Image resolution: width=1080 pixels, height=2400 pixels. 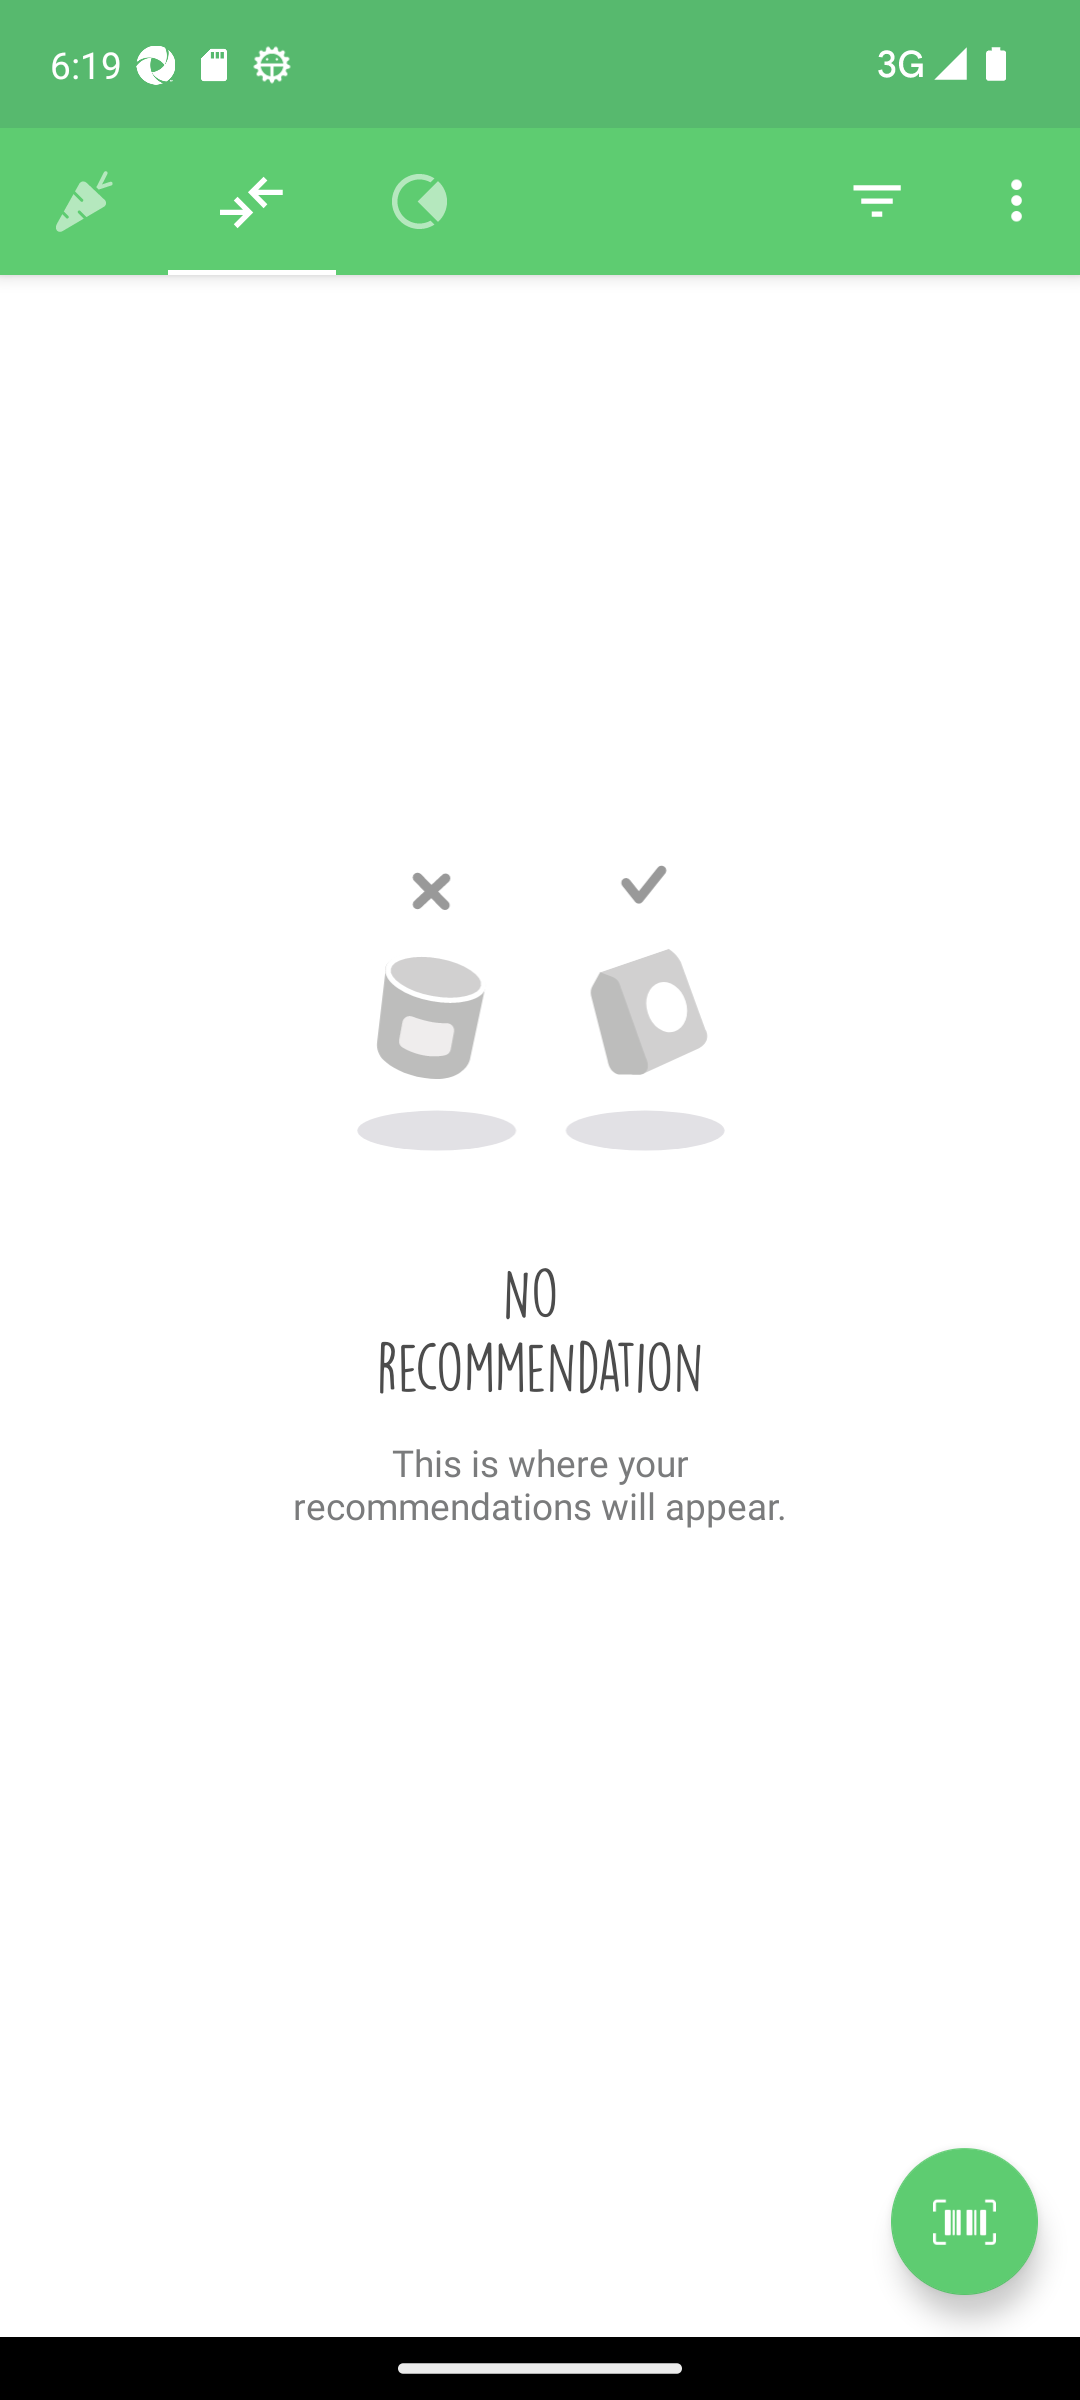 I want to click on Overview, so click(x=420, y=202).